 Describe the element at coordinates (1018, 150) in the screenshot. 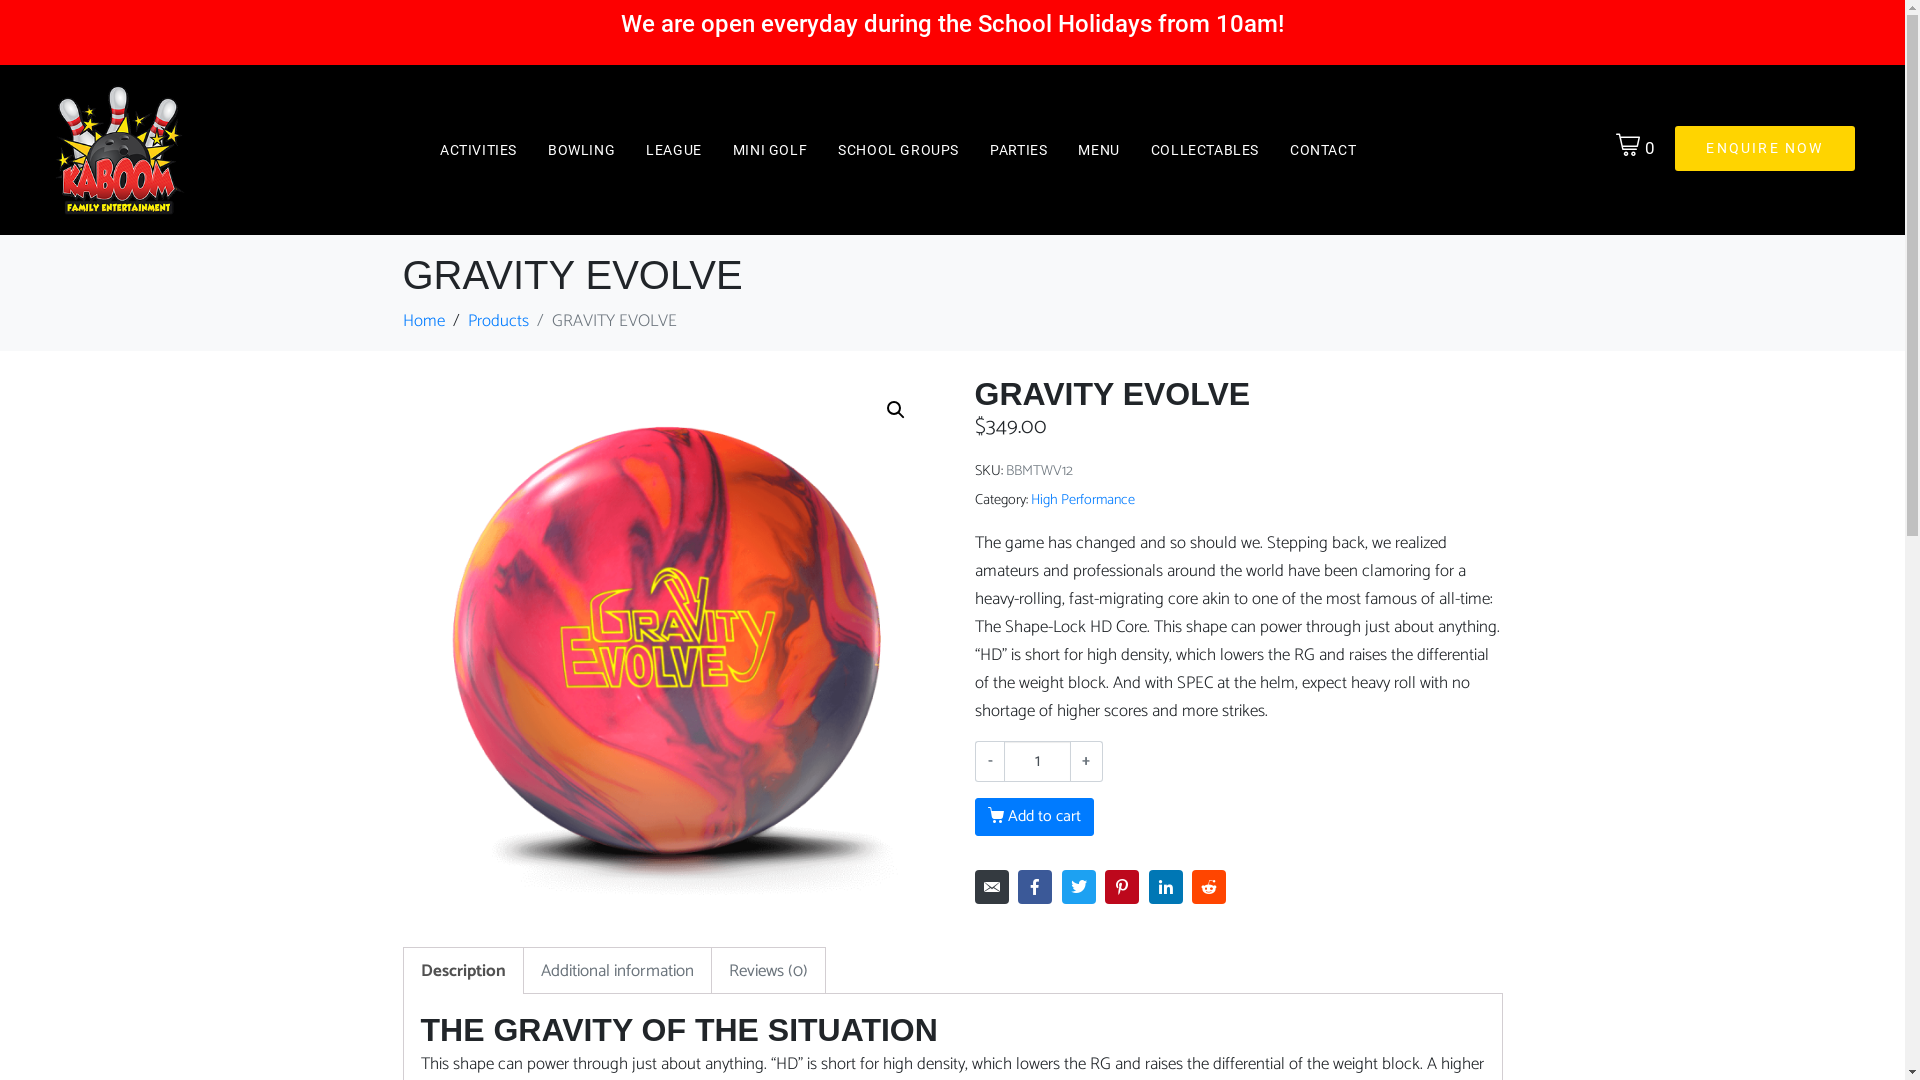

I see `PARTIES` at that location.